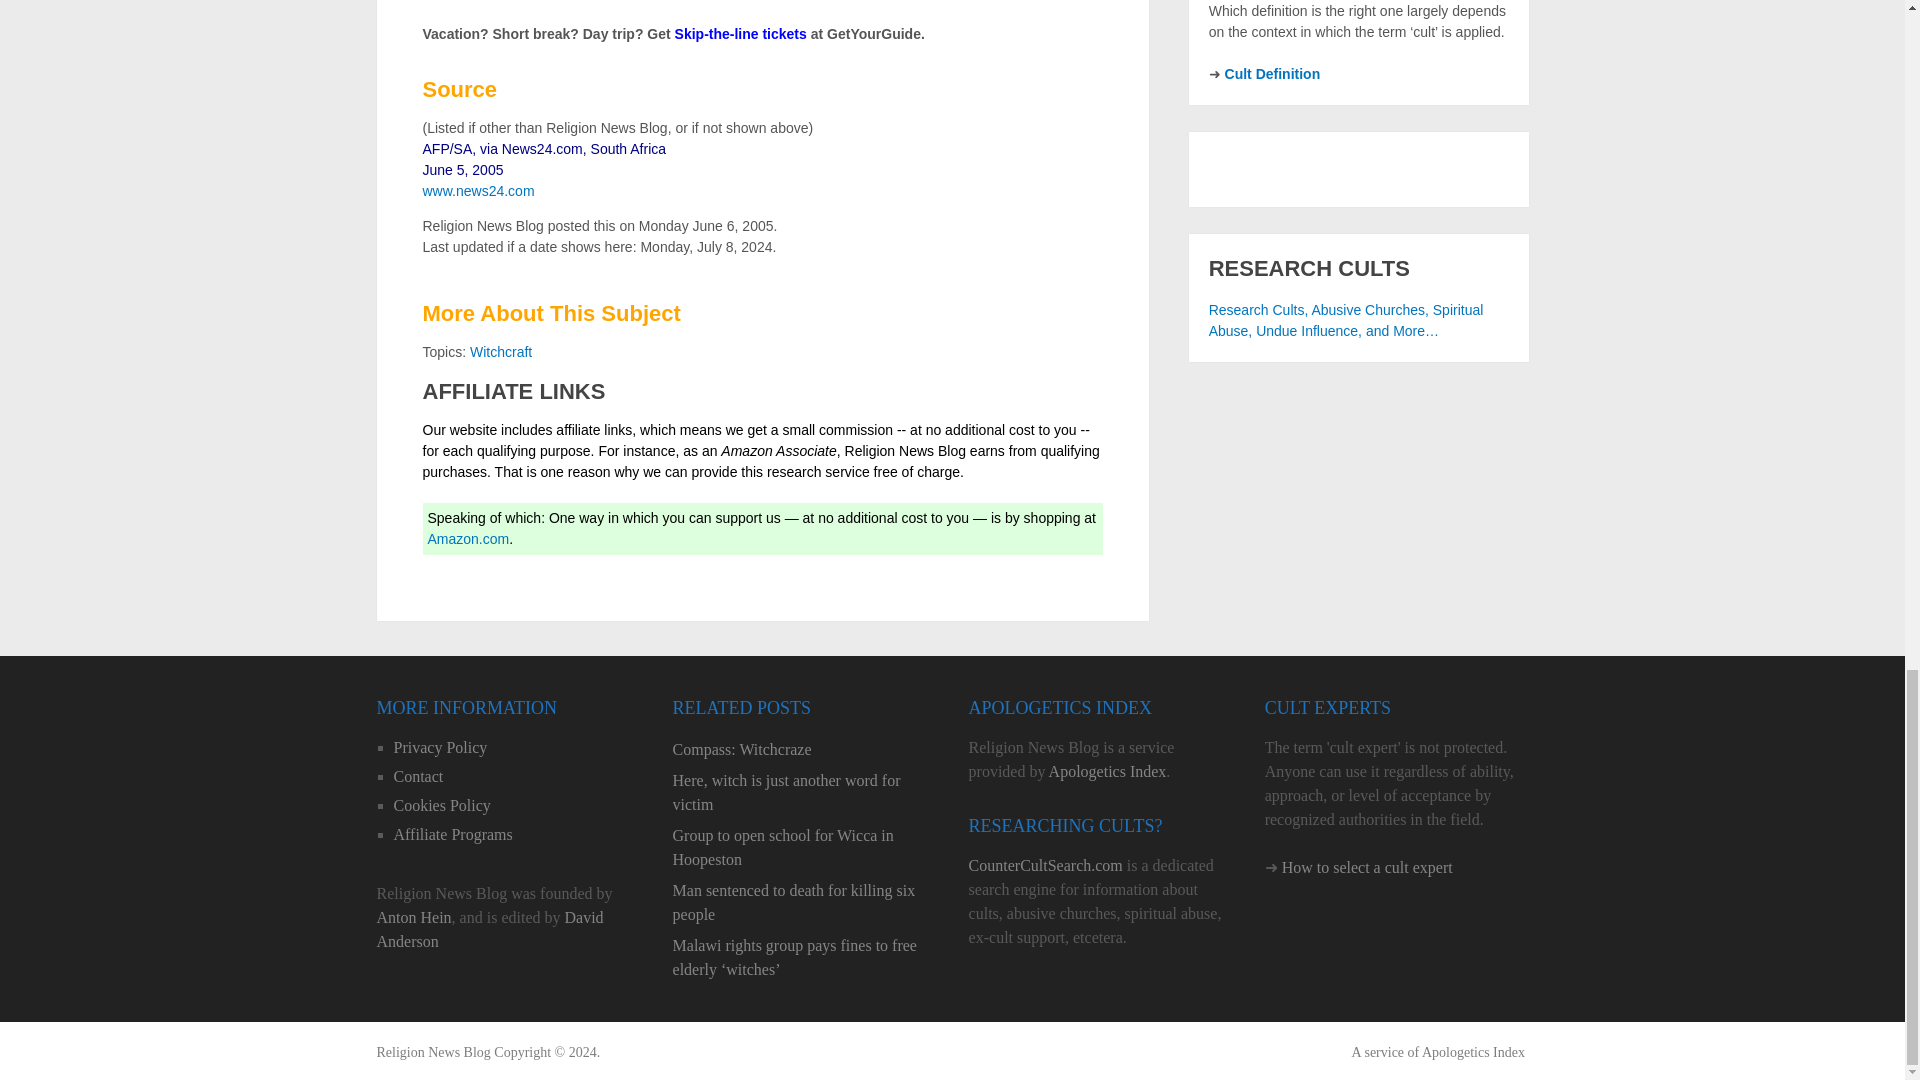 The width and height of the screenshot is (1920, 1080). I want to click on David Anderson, so click(489, 930).